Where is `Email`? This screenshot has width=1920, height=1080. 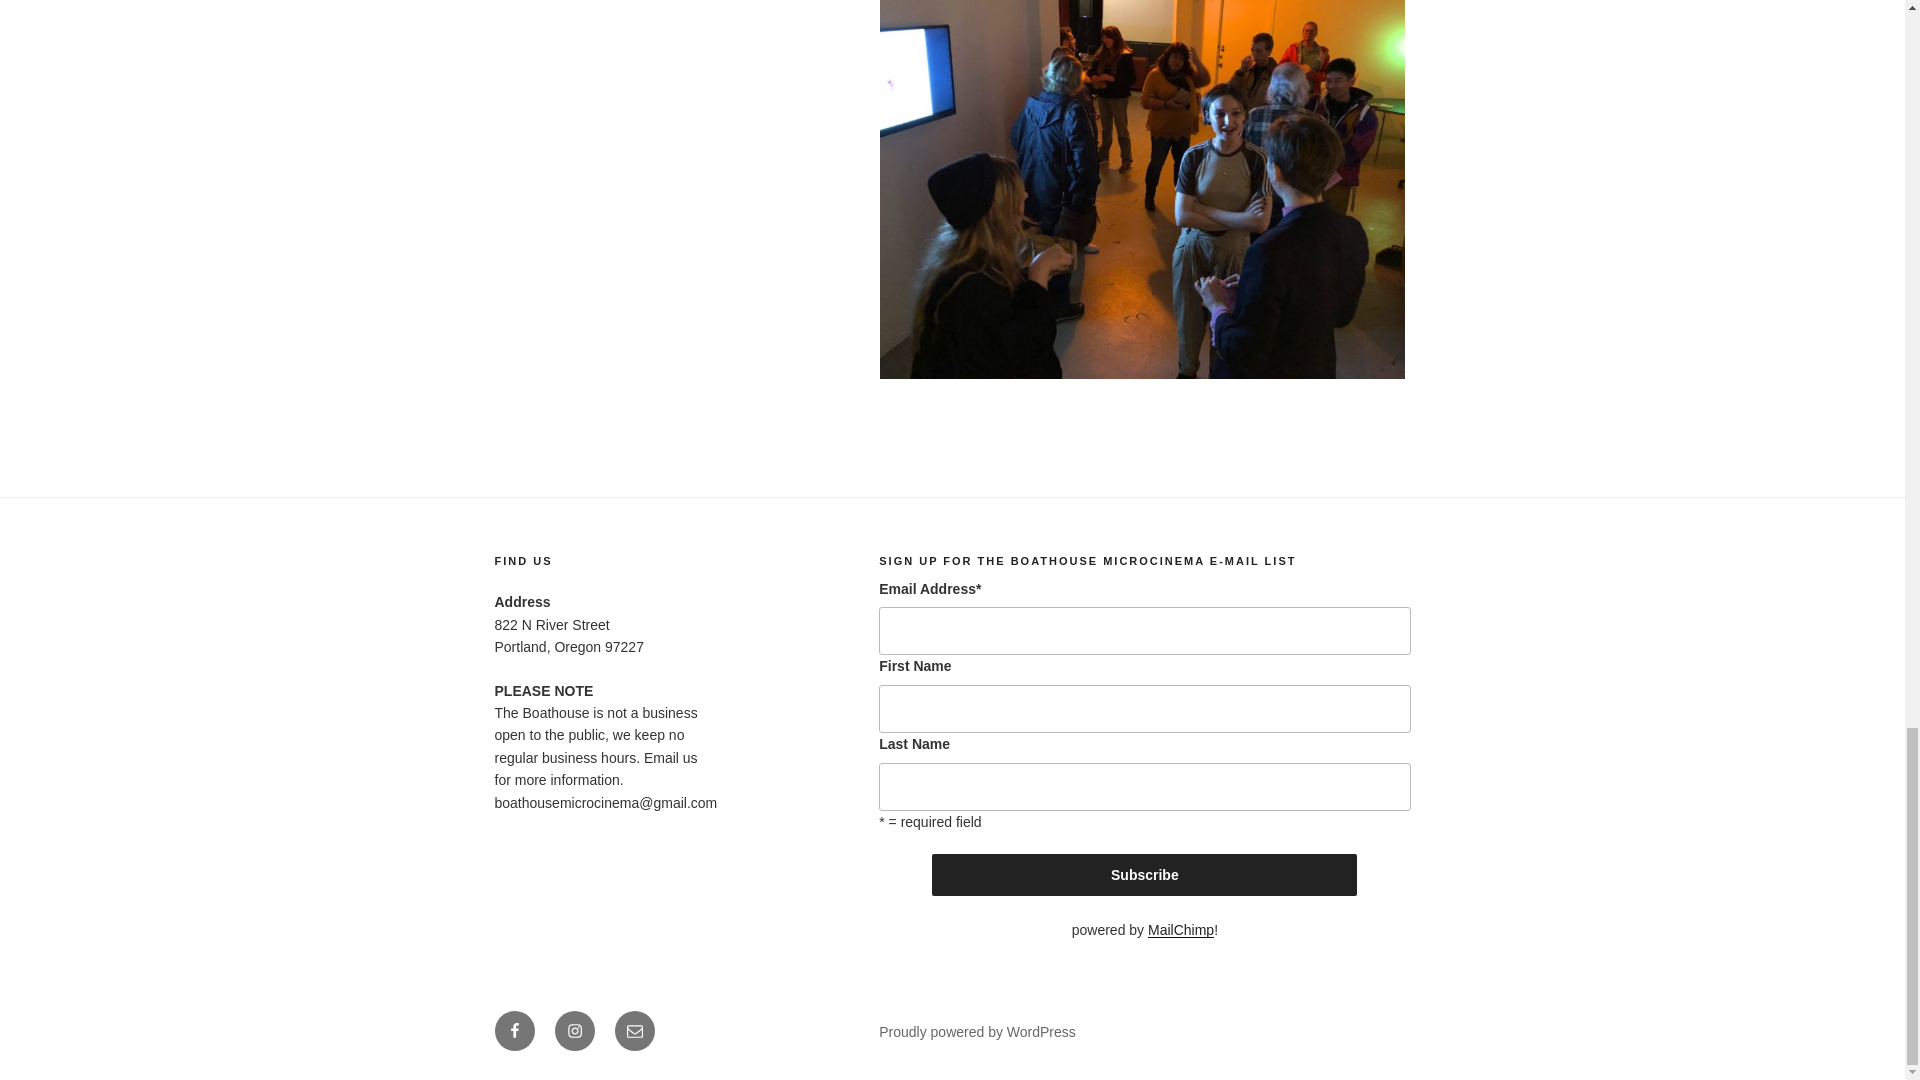 Email is located at coordinates (634, 1030).